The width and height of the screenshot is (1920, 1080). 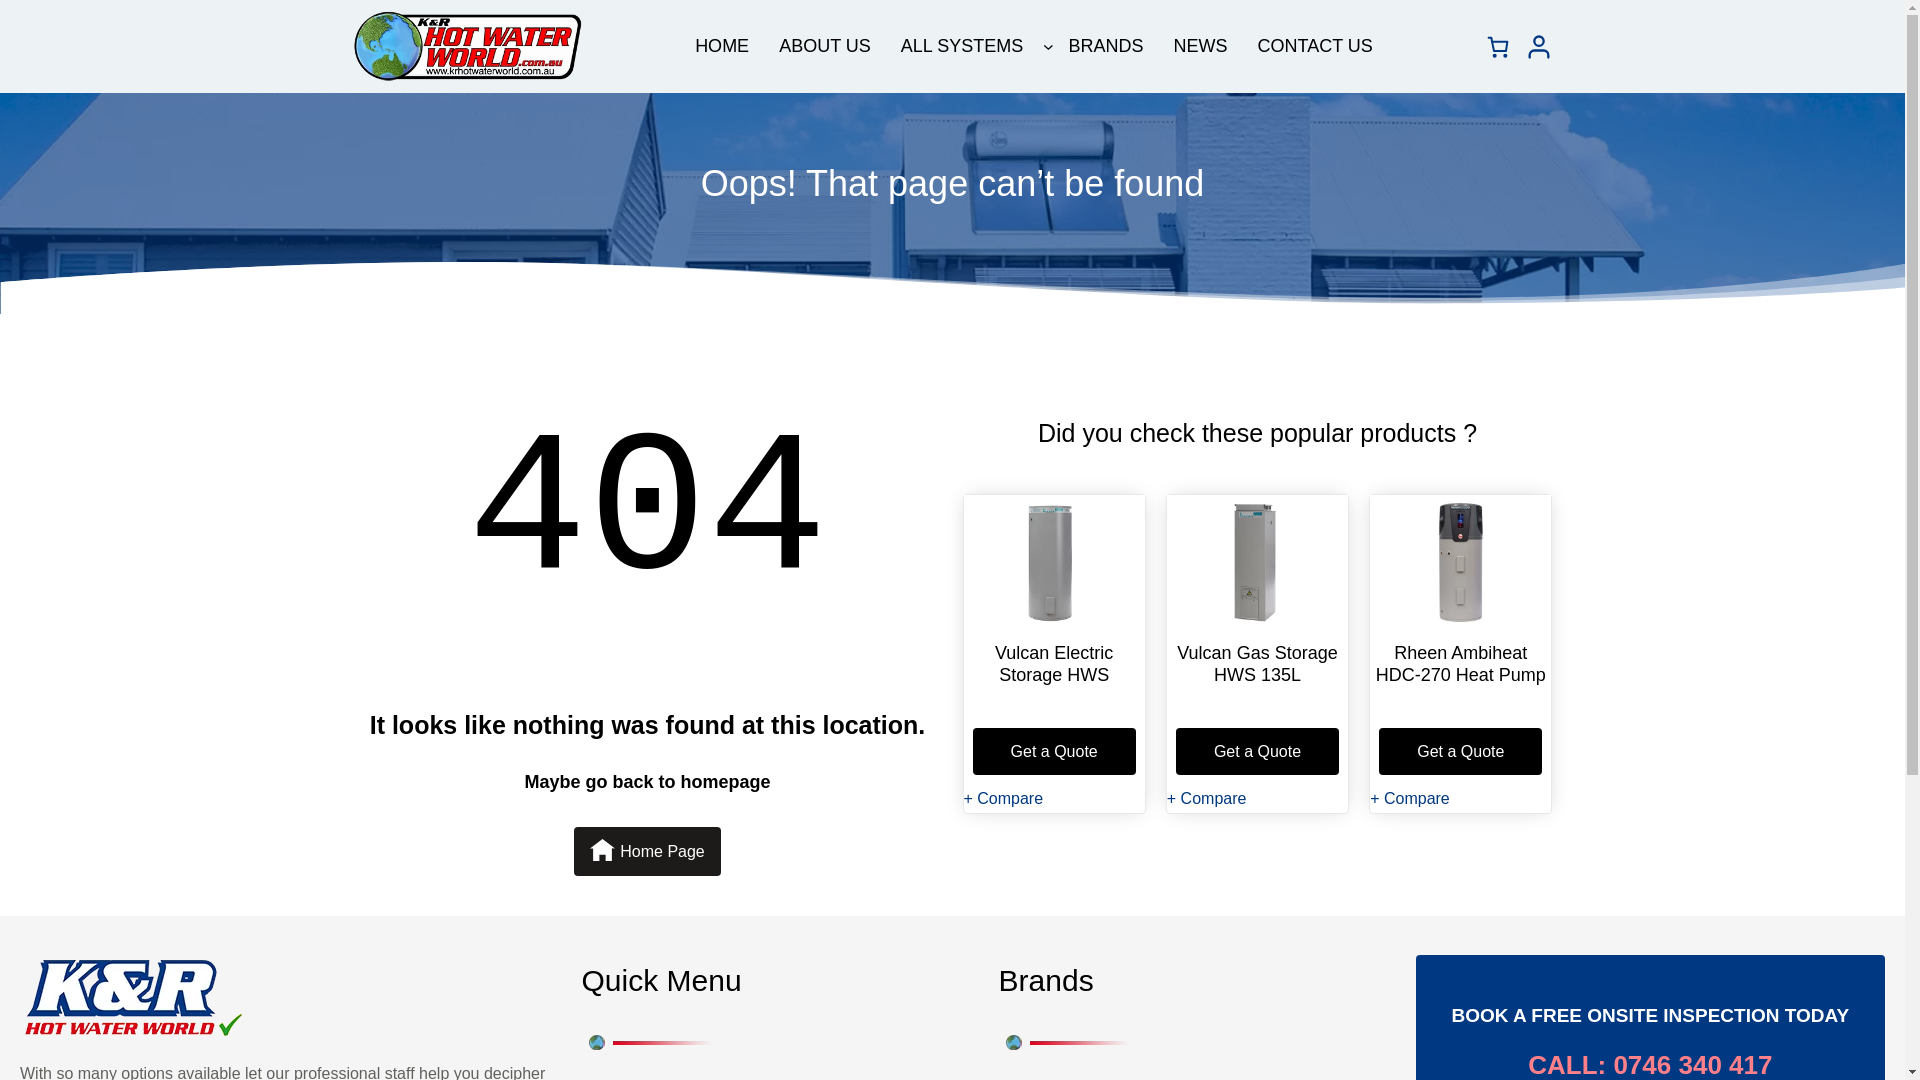 I want to click on Get a Quote, so click(x=1054, y=752).